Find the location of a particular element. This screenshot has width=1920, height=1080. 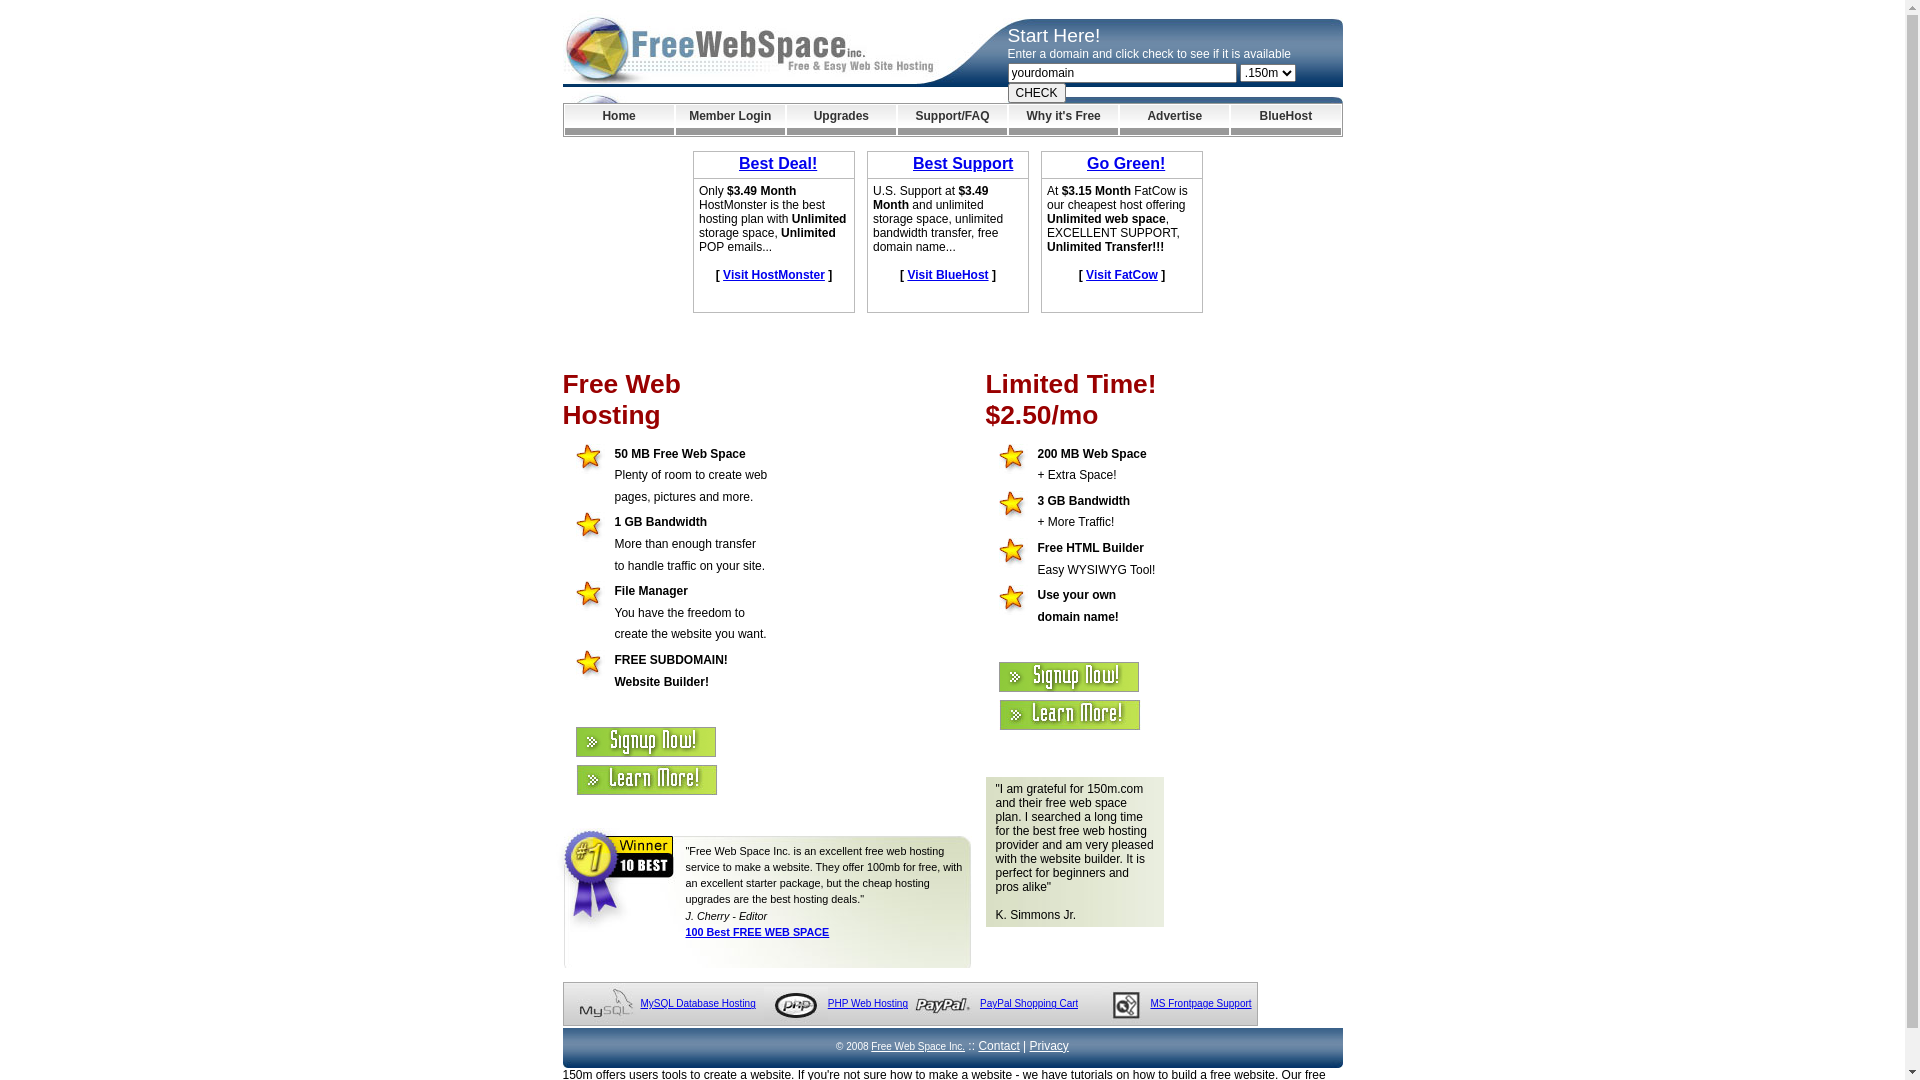

Why it's Free is located at coordinates (1064, 120).